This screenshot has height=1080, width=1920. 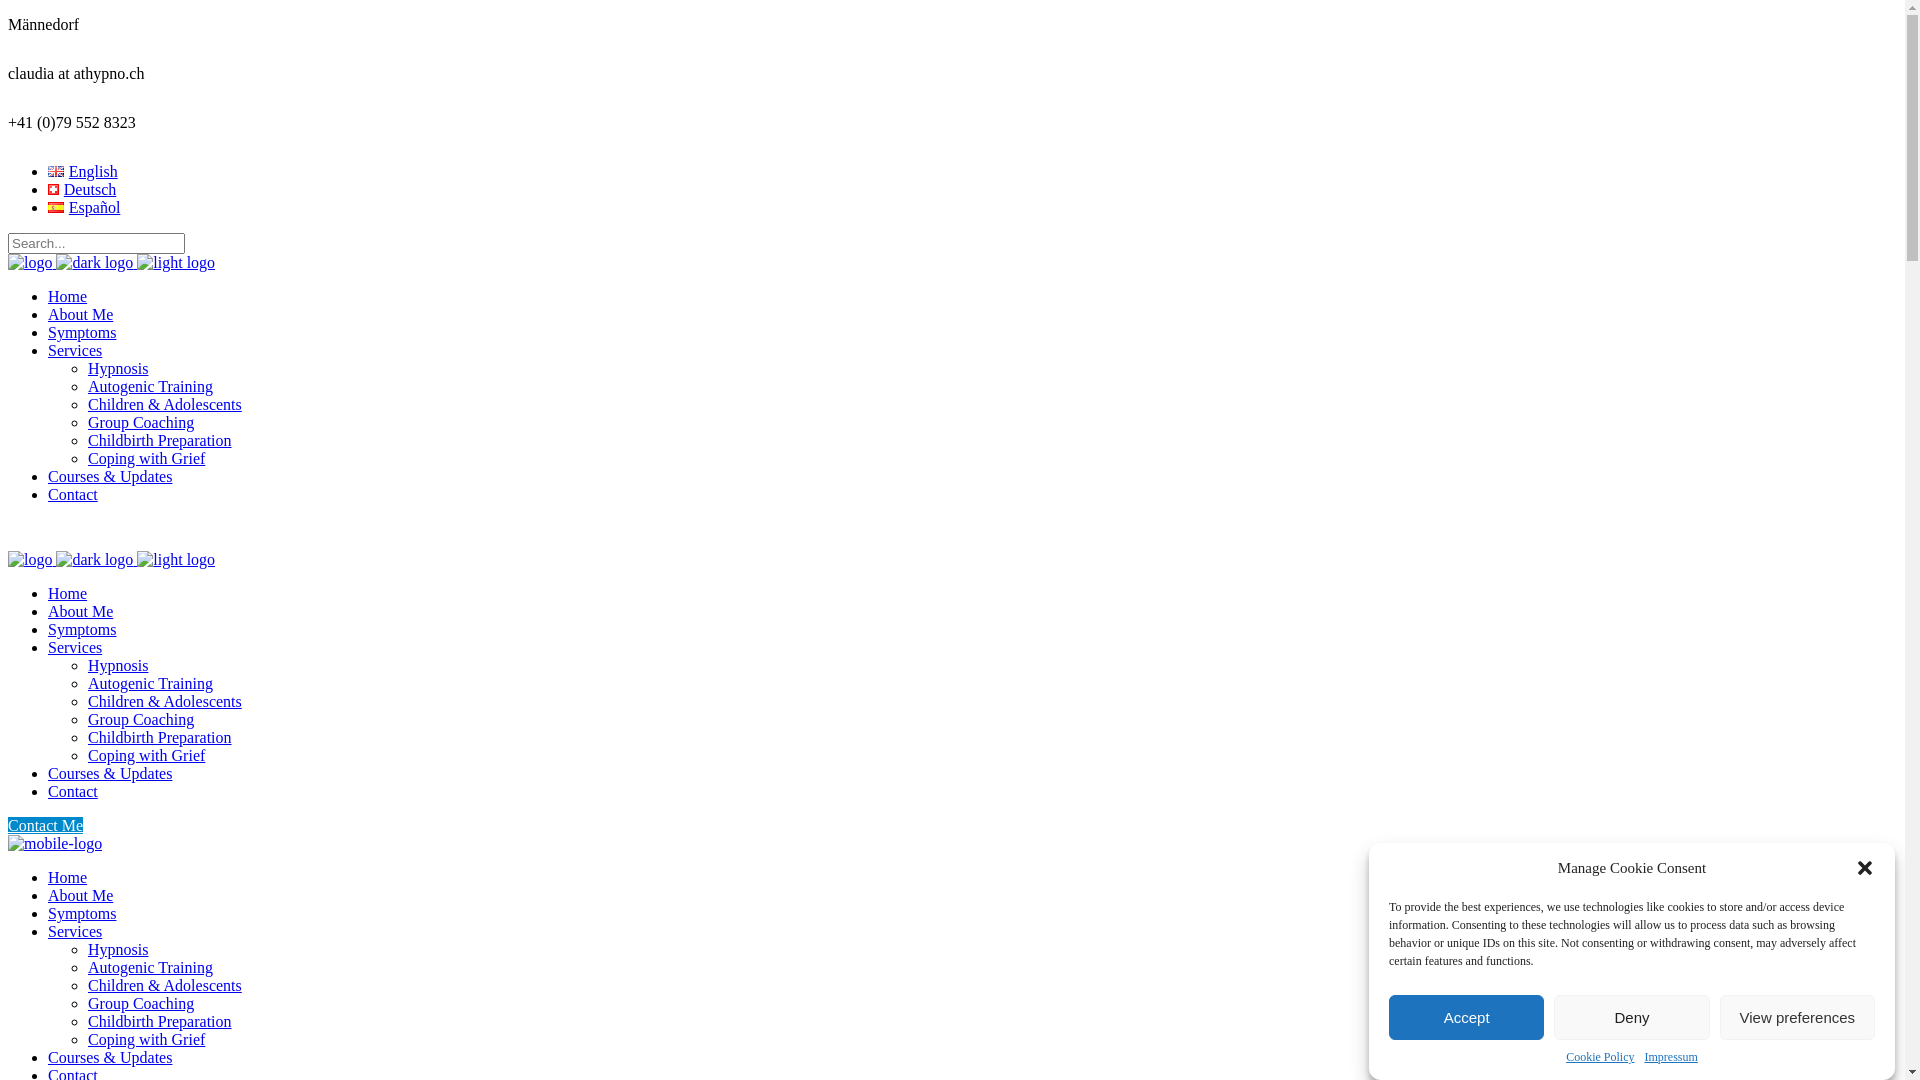 I want to click on Coping with Grief, so click(x=146, y=1040).